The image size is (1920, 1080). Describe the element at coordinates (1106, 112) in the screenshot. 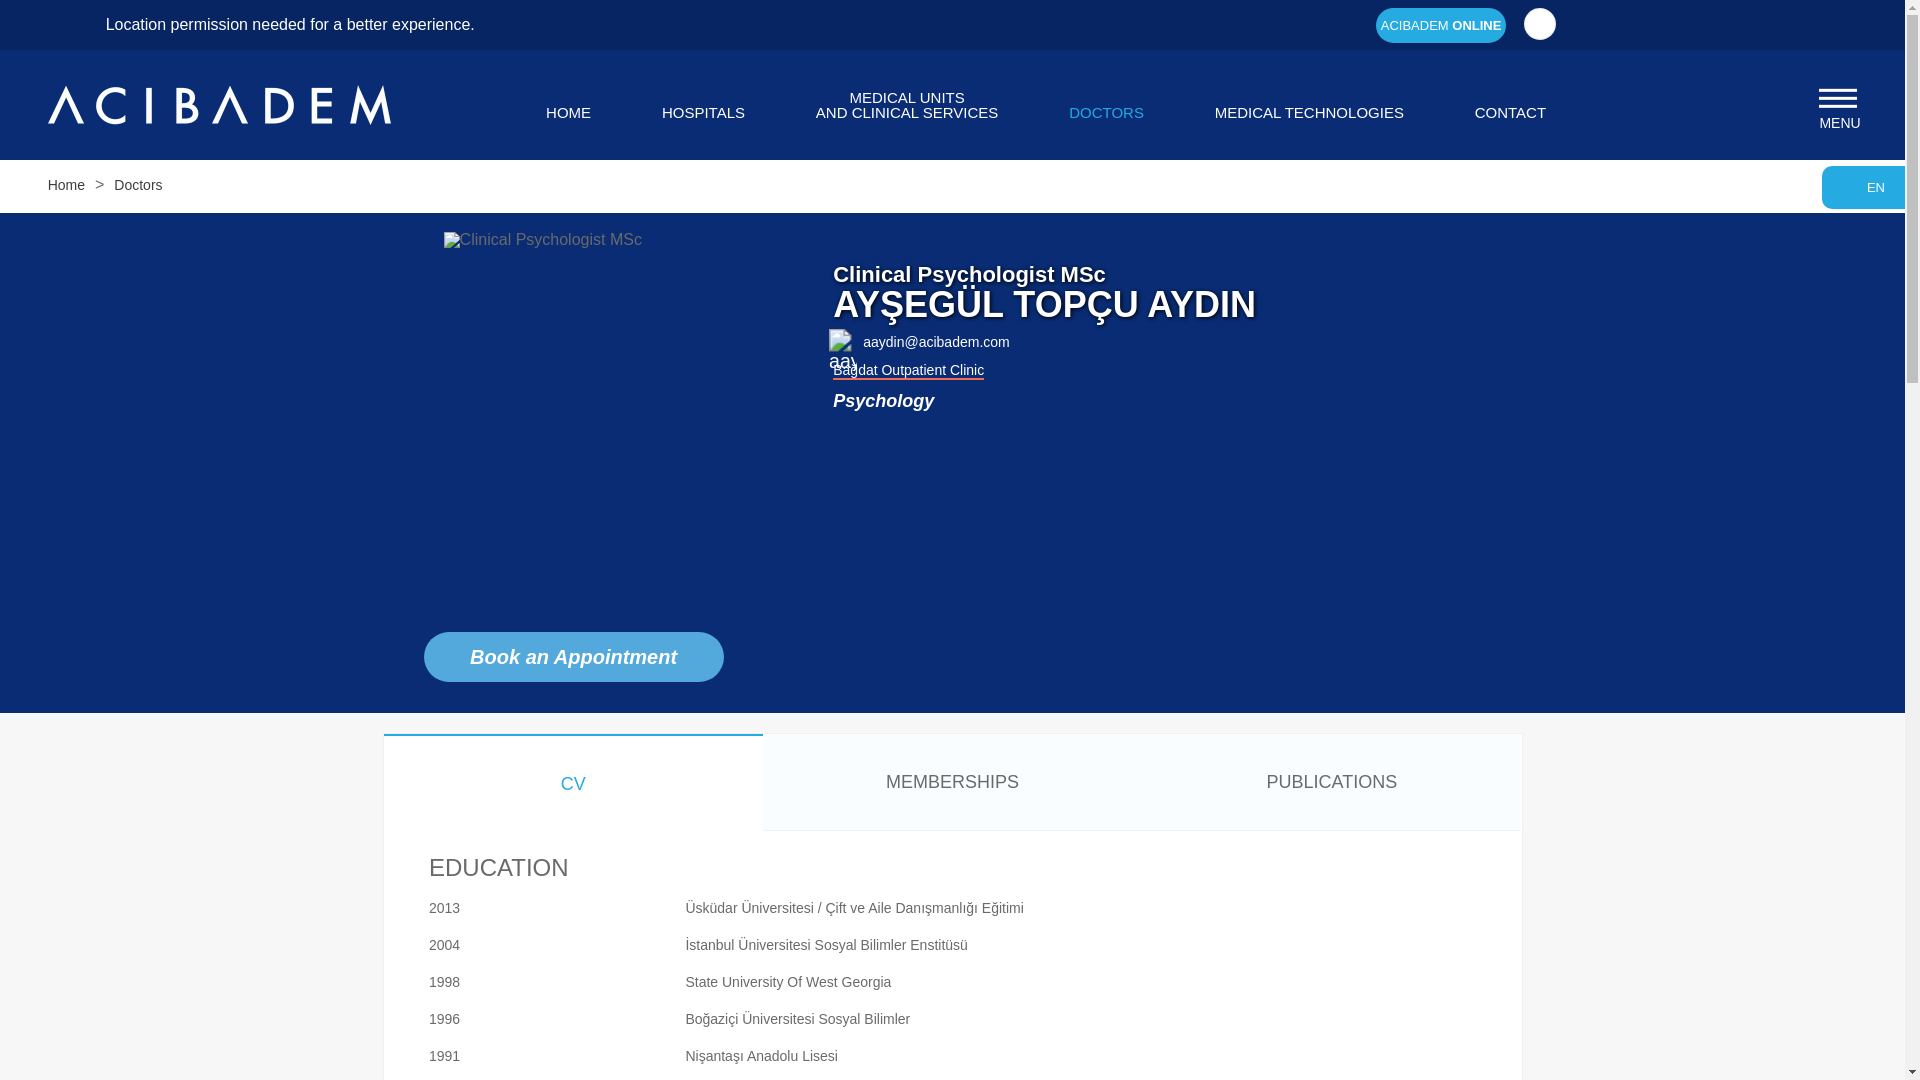

I see `EN` at that location.